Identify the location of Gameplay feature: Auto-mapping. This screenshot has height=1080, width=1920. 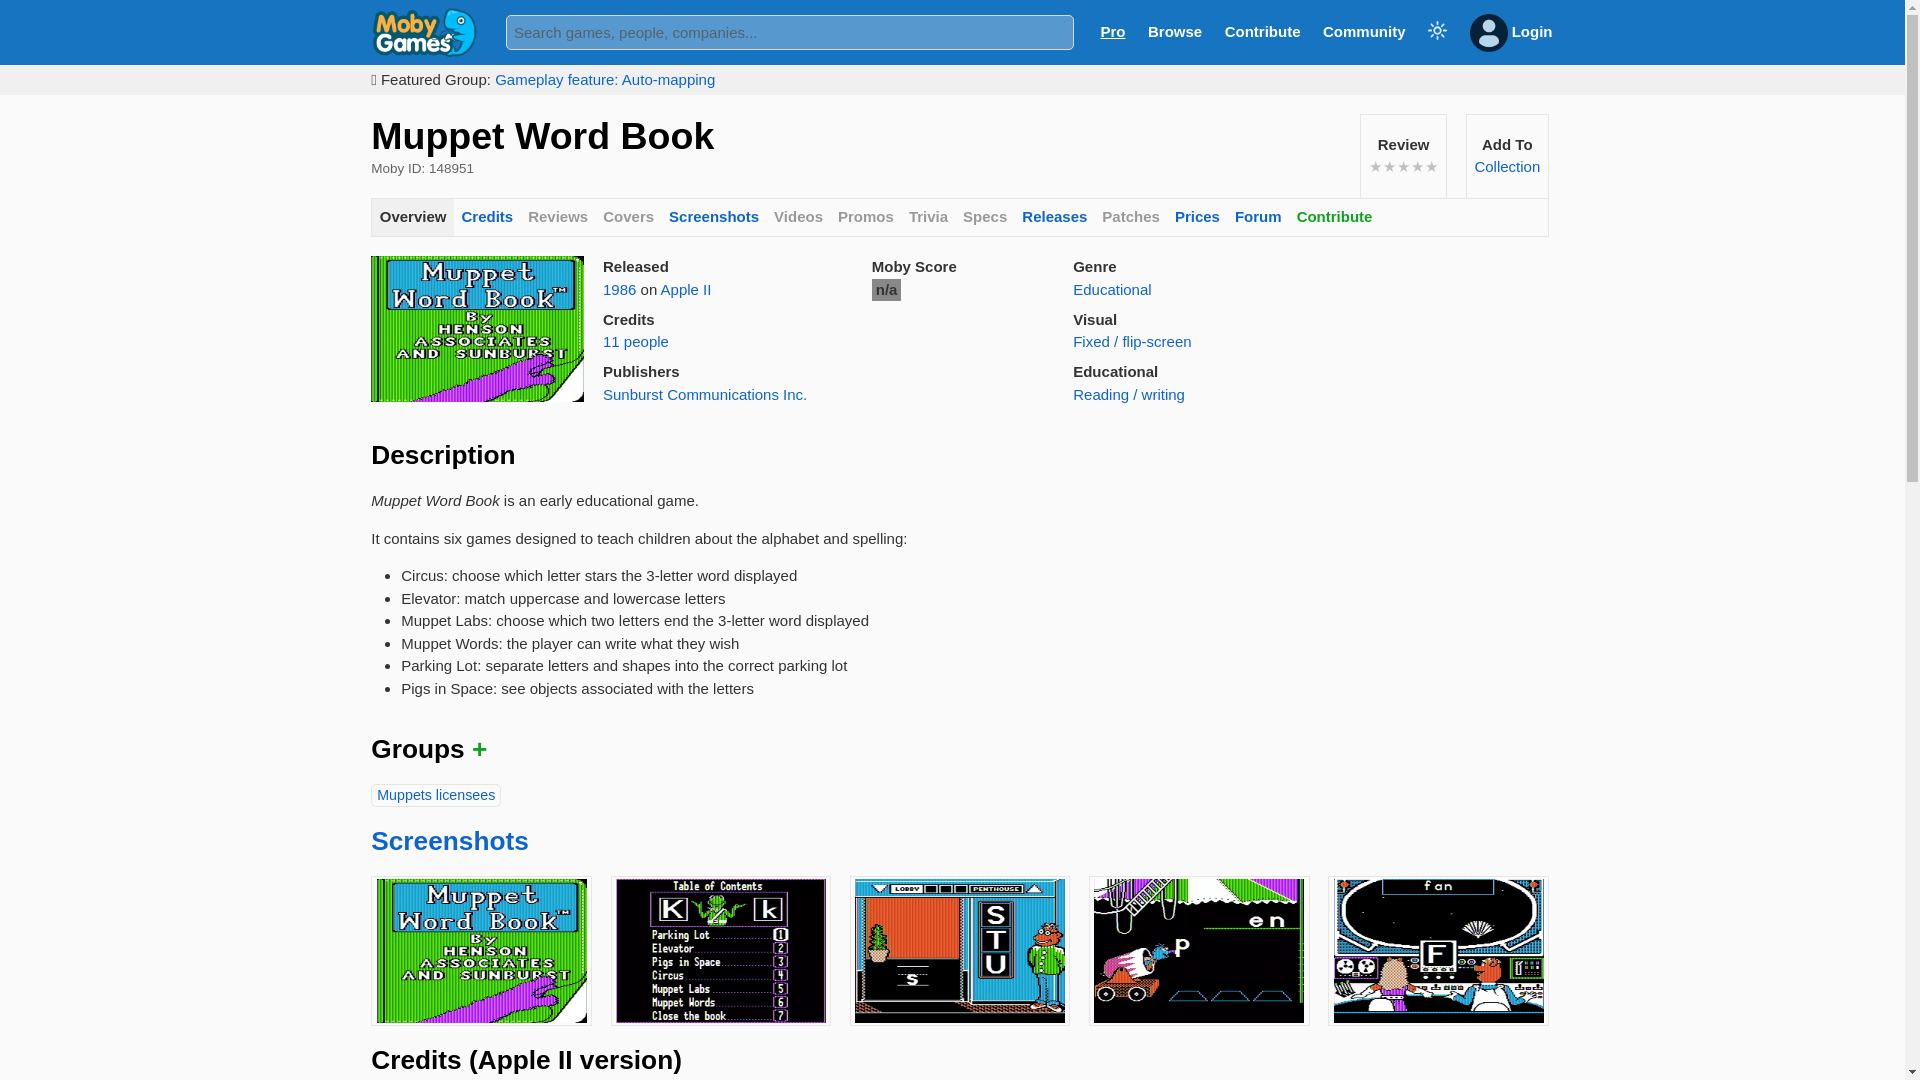
(604, 79).